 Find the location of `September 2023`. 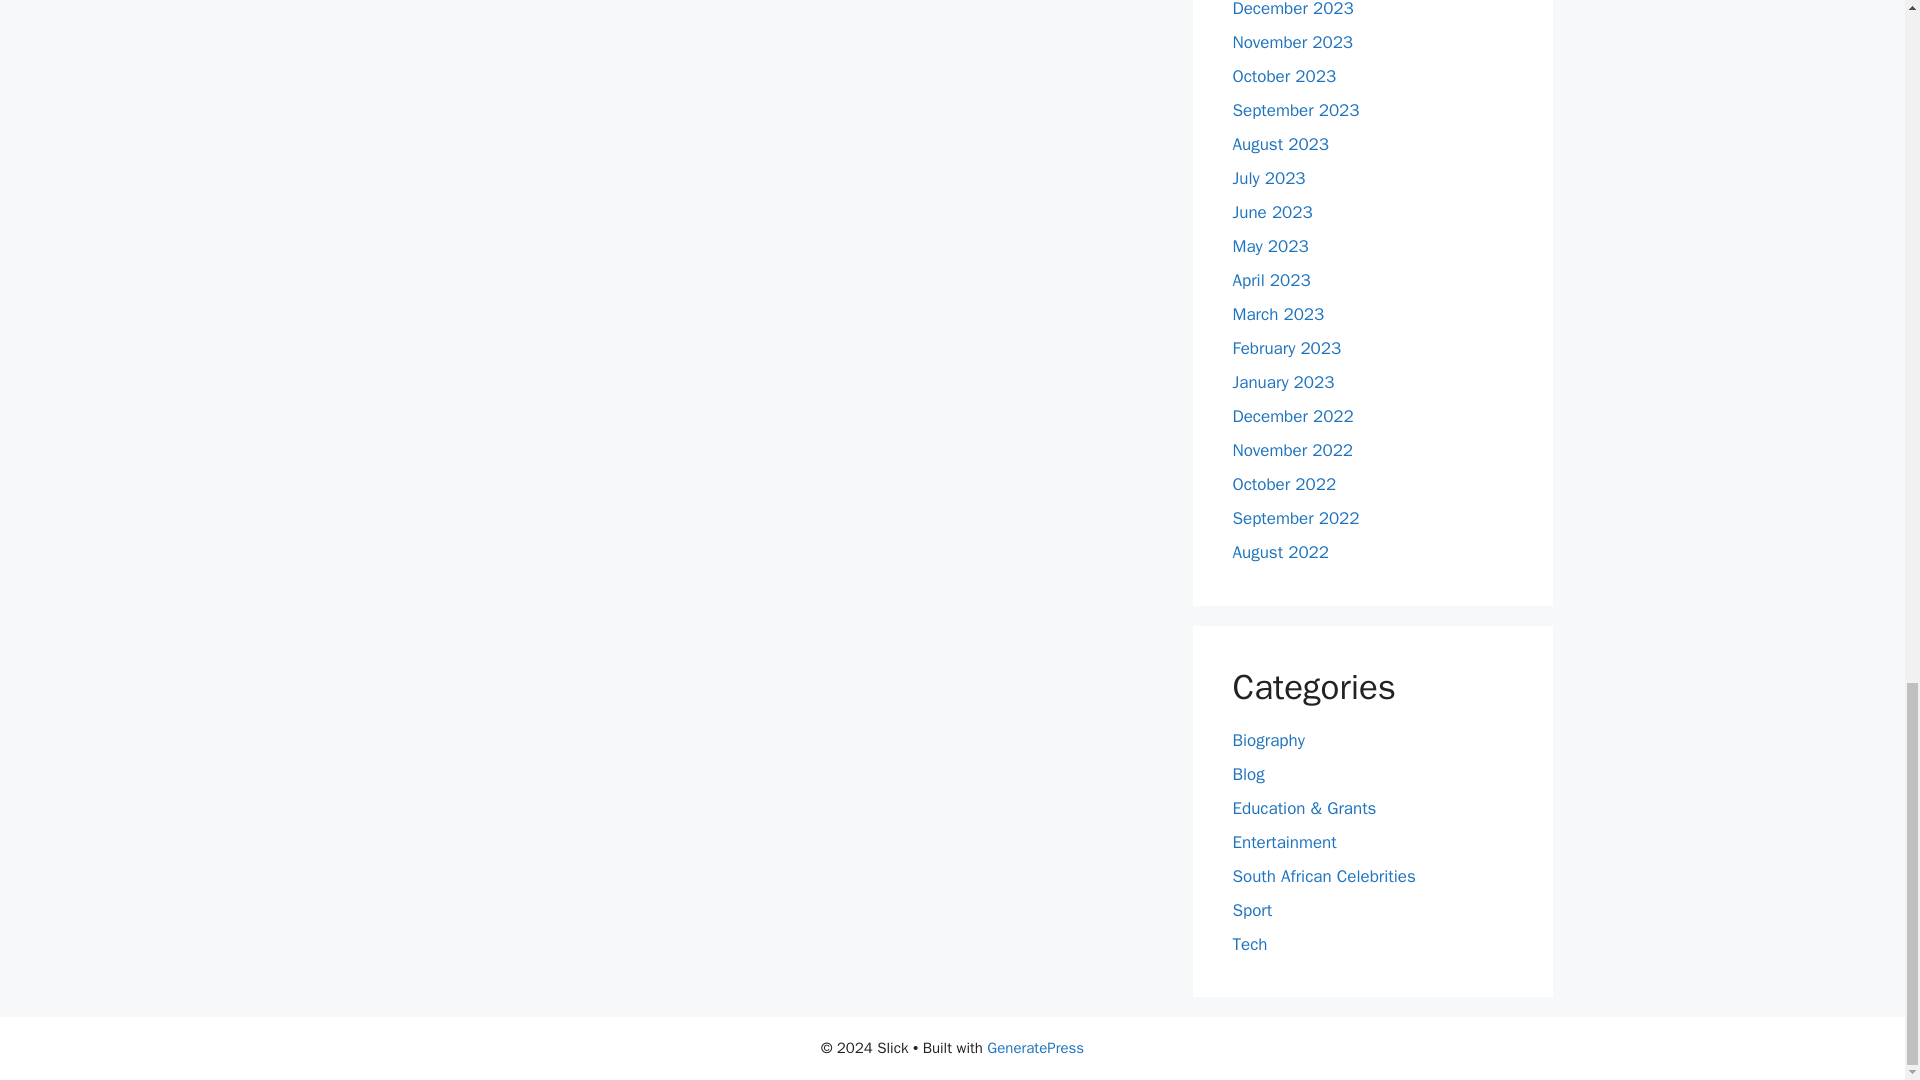

September 2023 is located at coordinates (1296, 110).